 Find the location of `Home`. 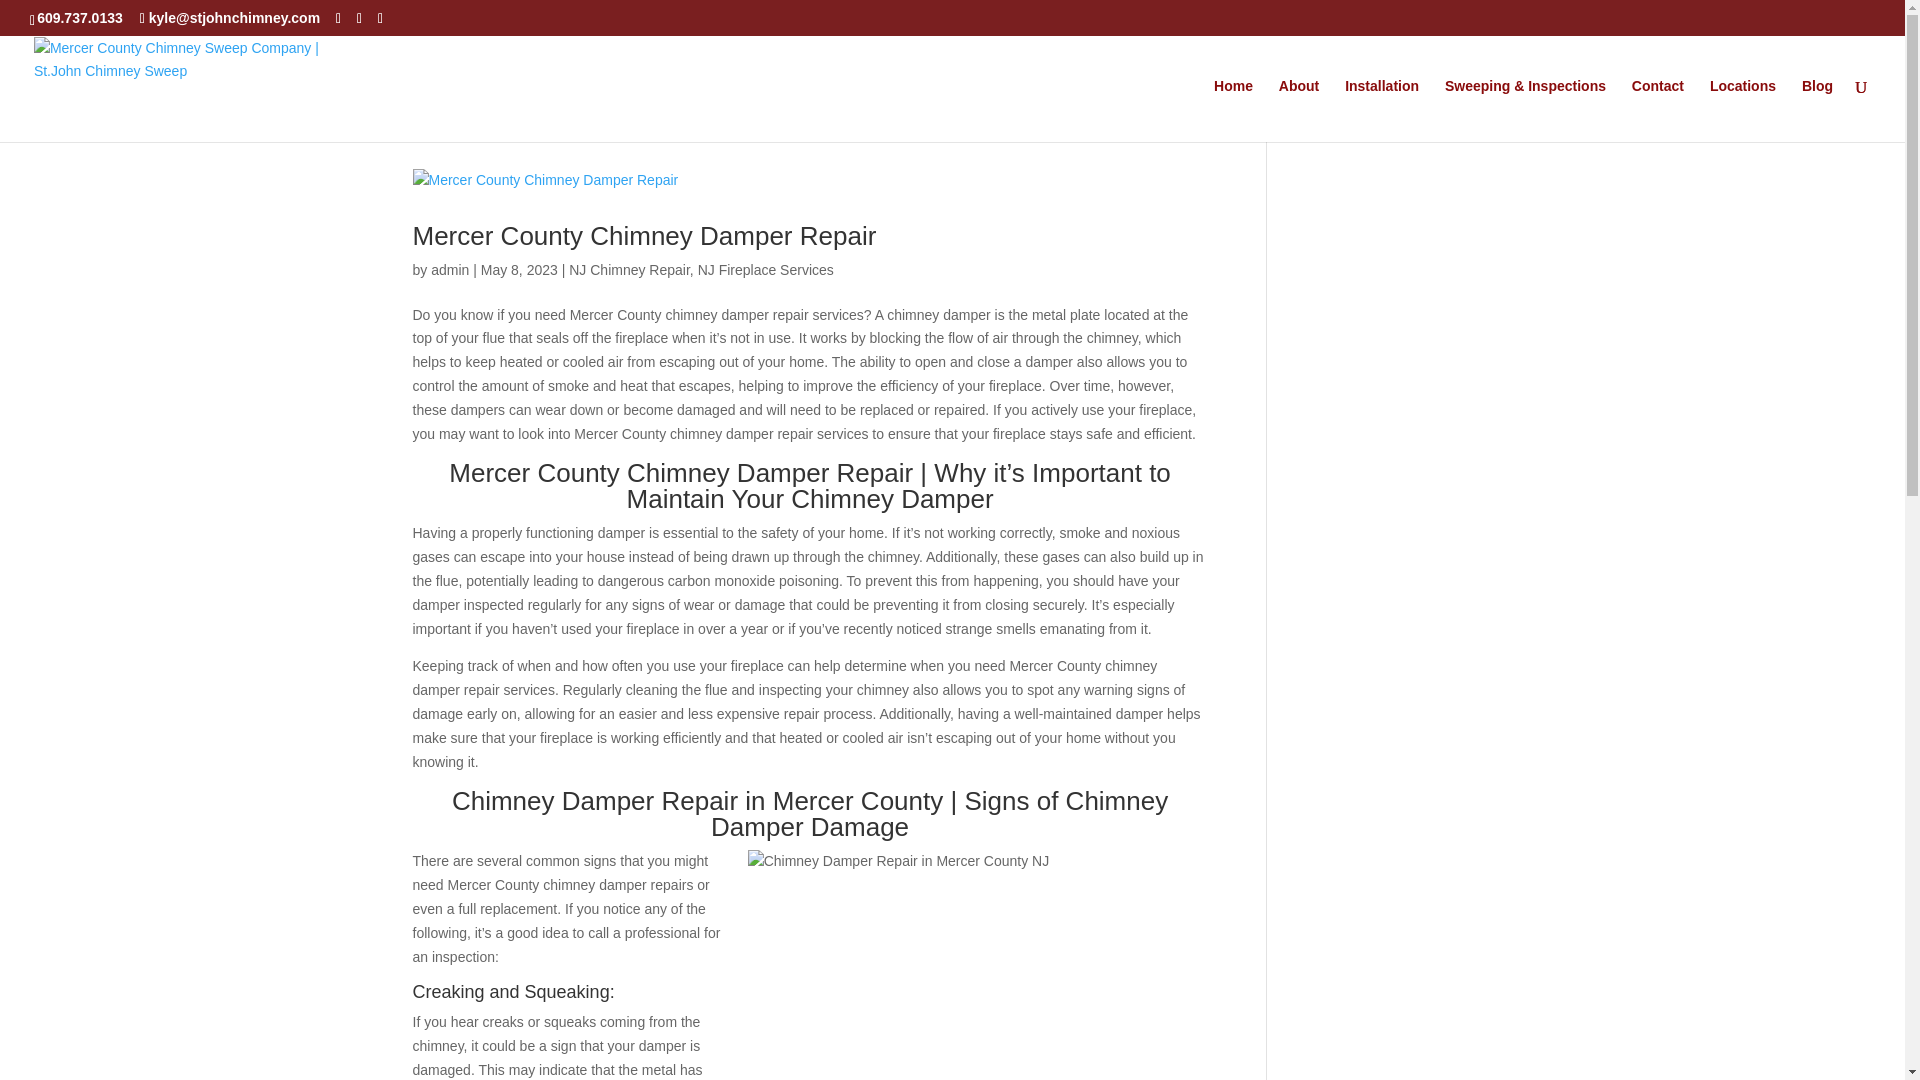

Home is located at coordinates (1233, 110).